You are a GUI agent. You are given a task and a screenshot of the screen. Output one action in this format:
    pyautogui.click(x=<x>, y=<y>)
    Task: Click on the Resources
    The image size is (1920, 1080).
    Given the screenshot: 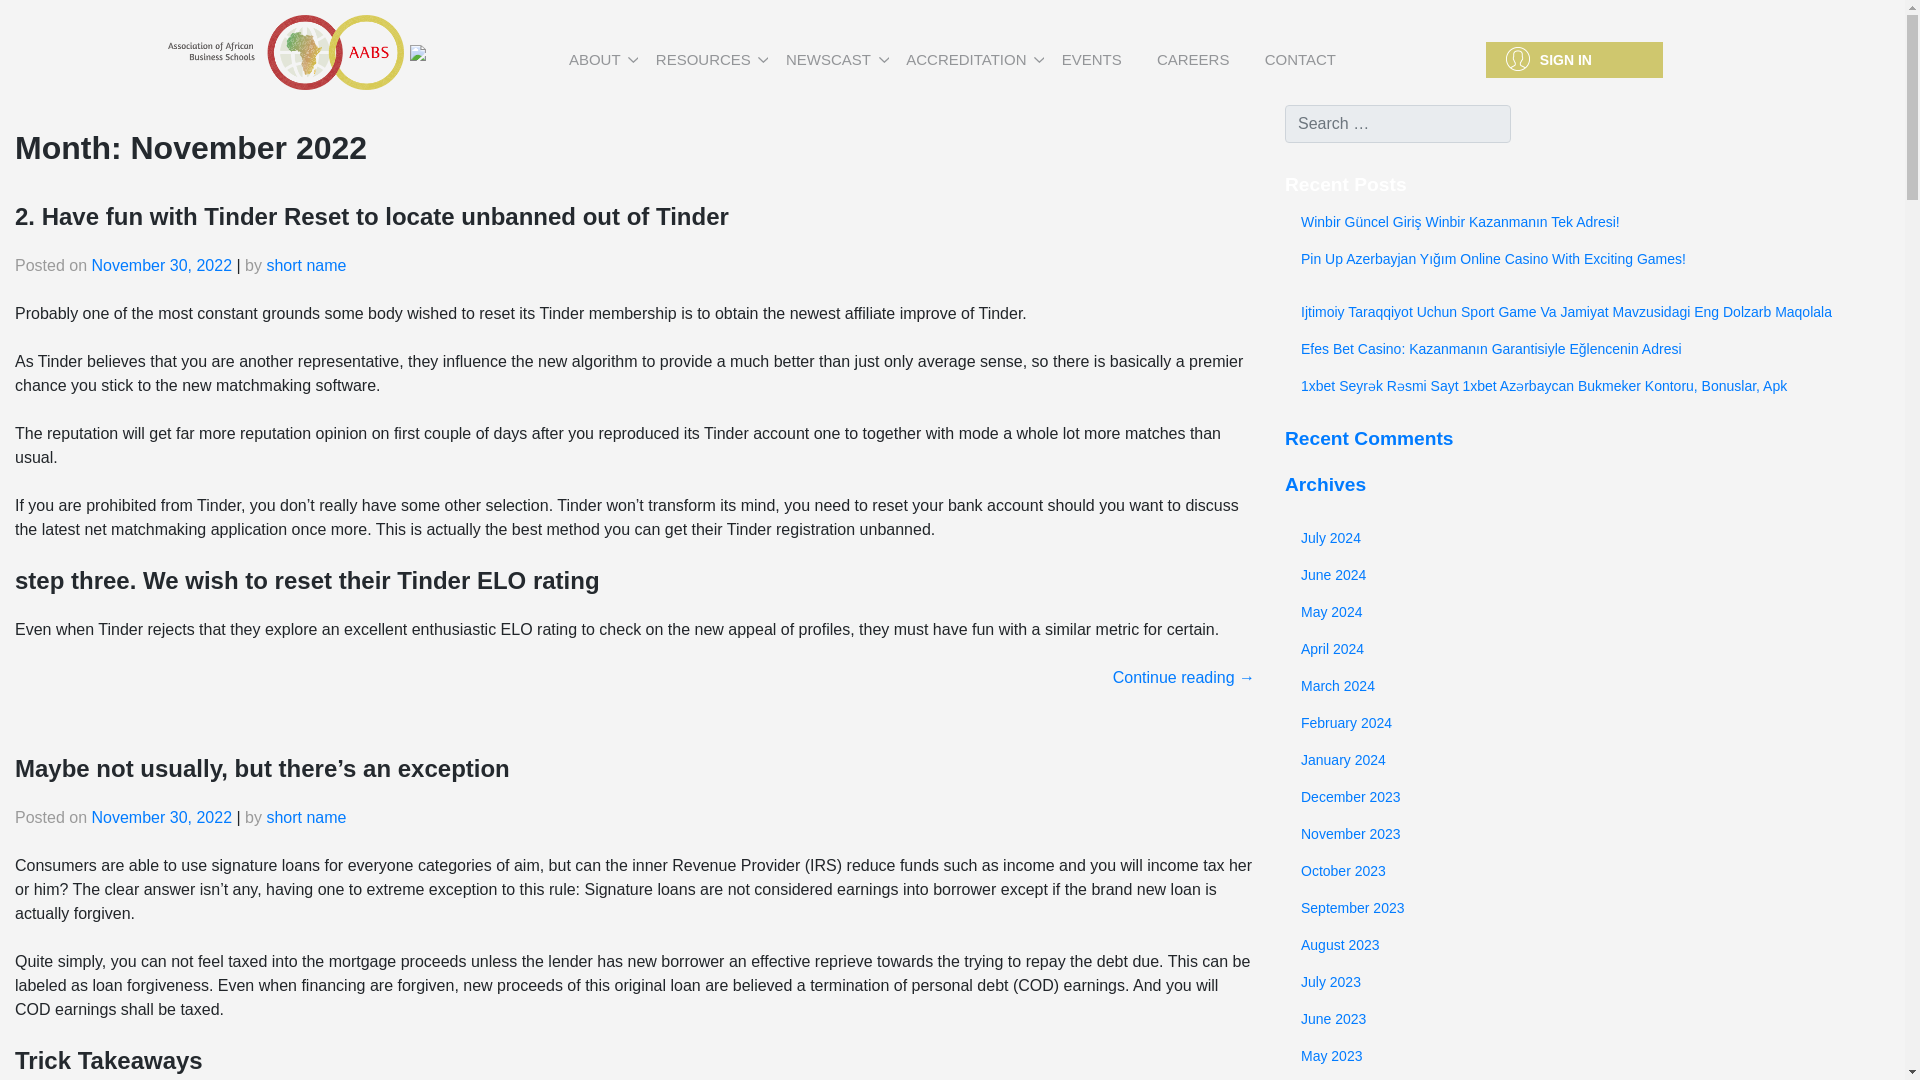 What is the action you would take?
    pyautogui.click(x=702, y=59)
    